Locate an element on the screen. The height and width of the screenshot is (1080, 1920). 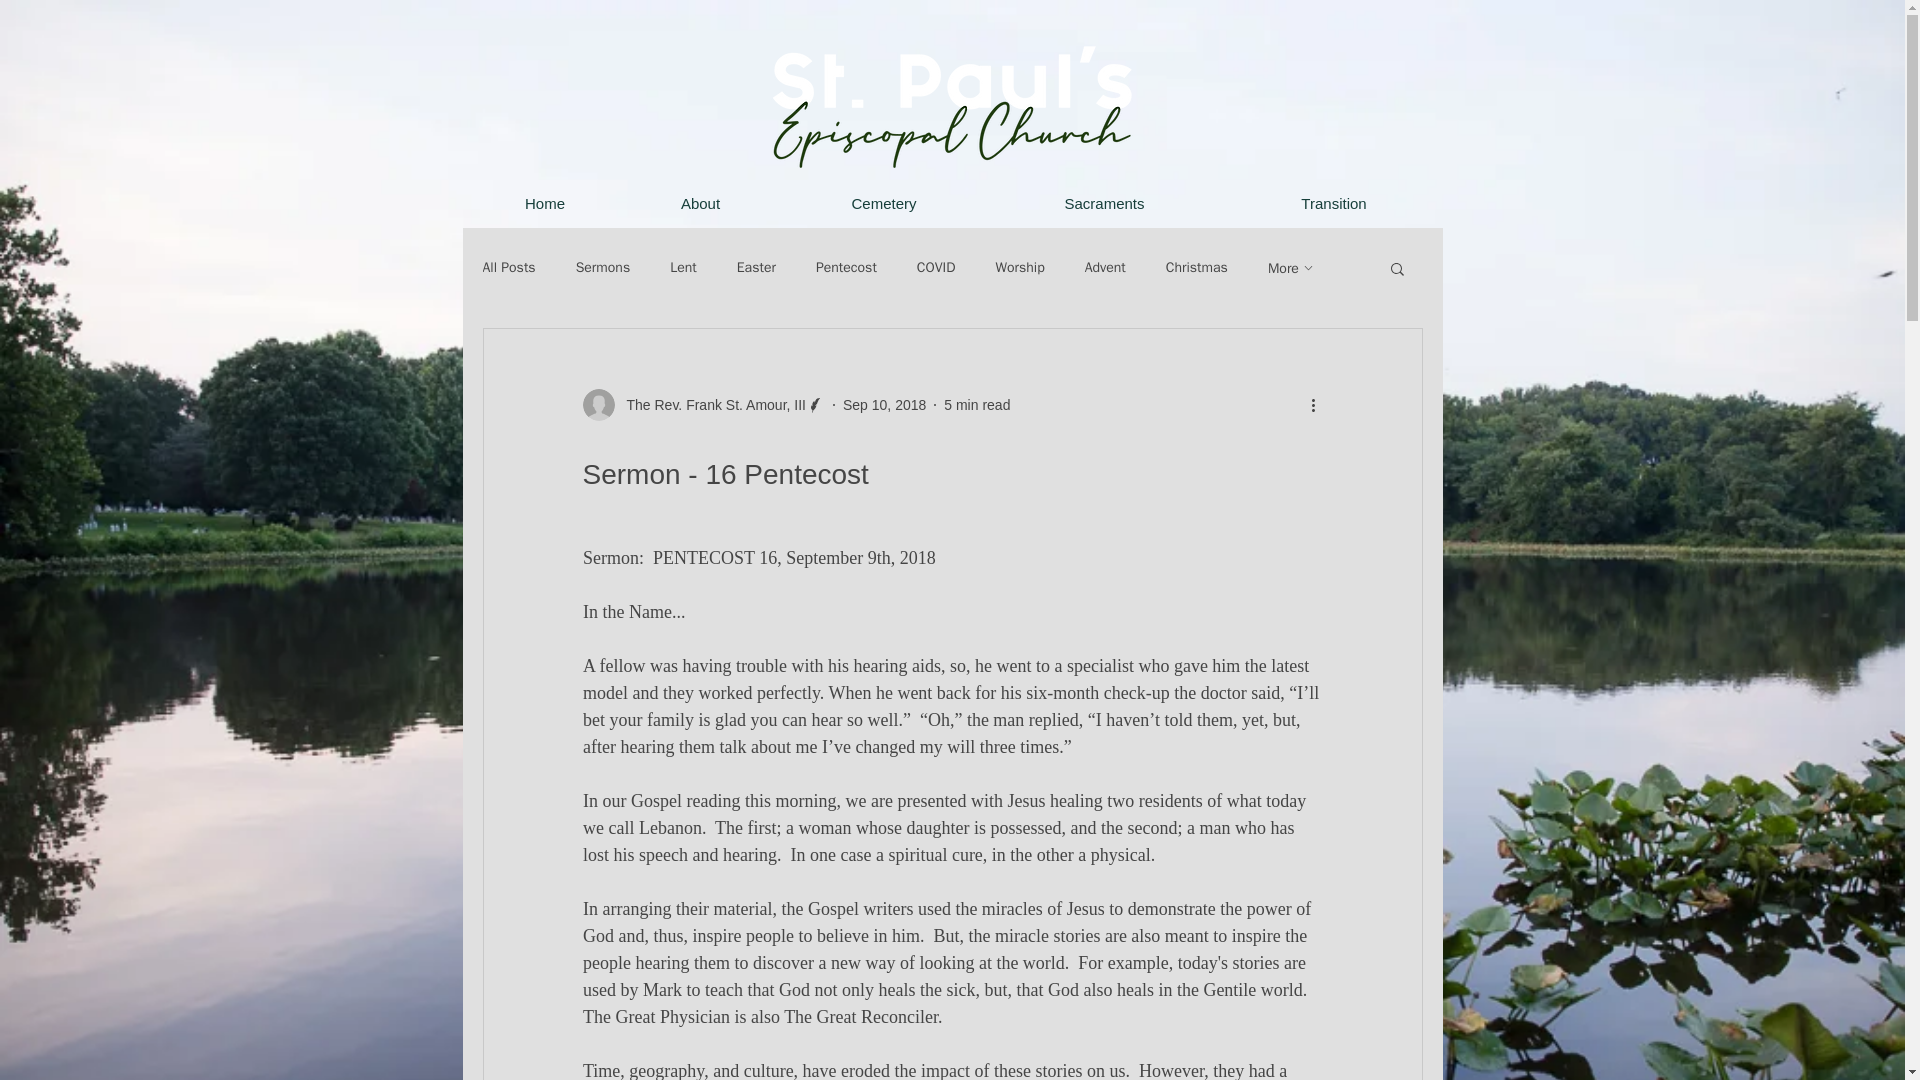
5 min read is located at coordinates (976, 404).